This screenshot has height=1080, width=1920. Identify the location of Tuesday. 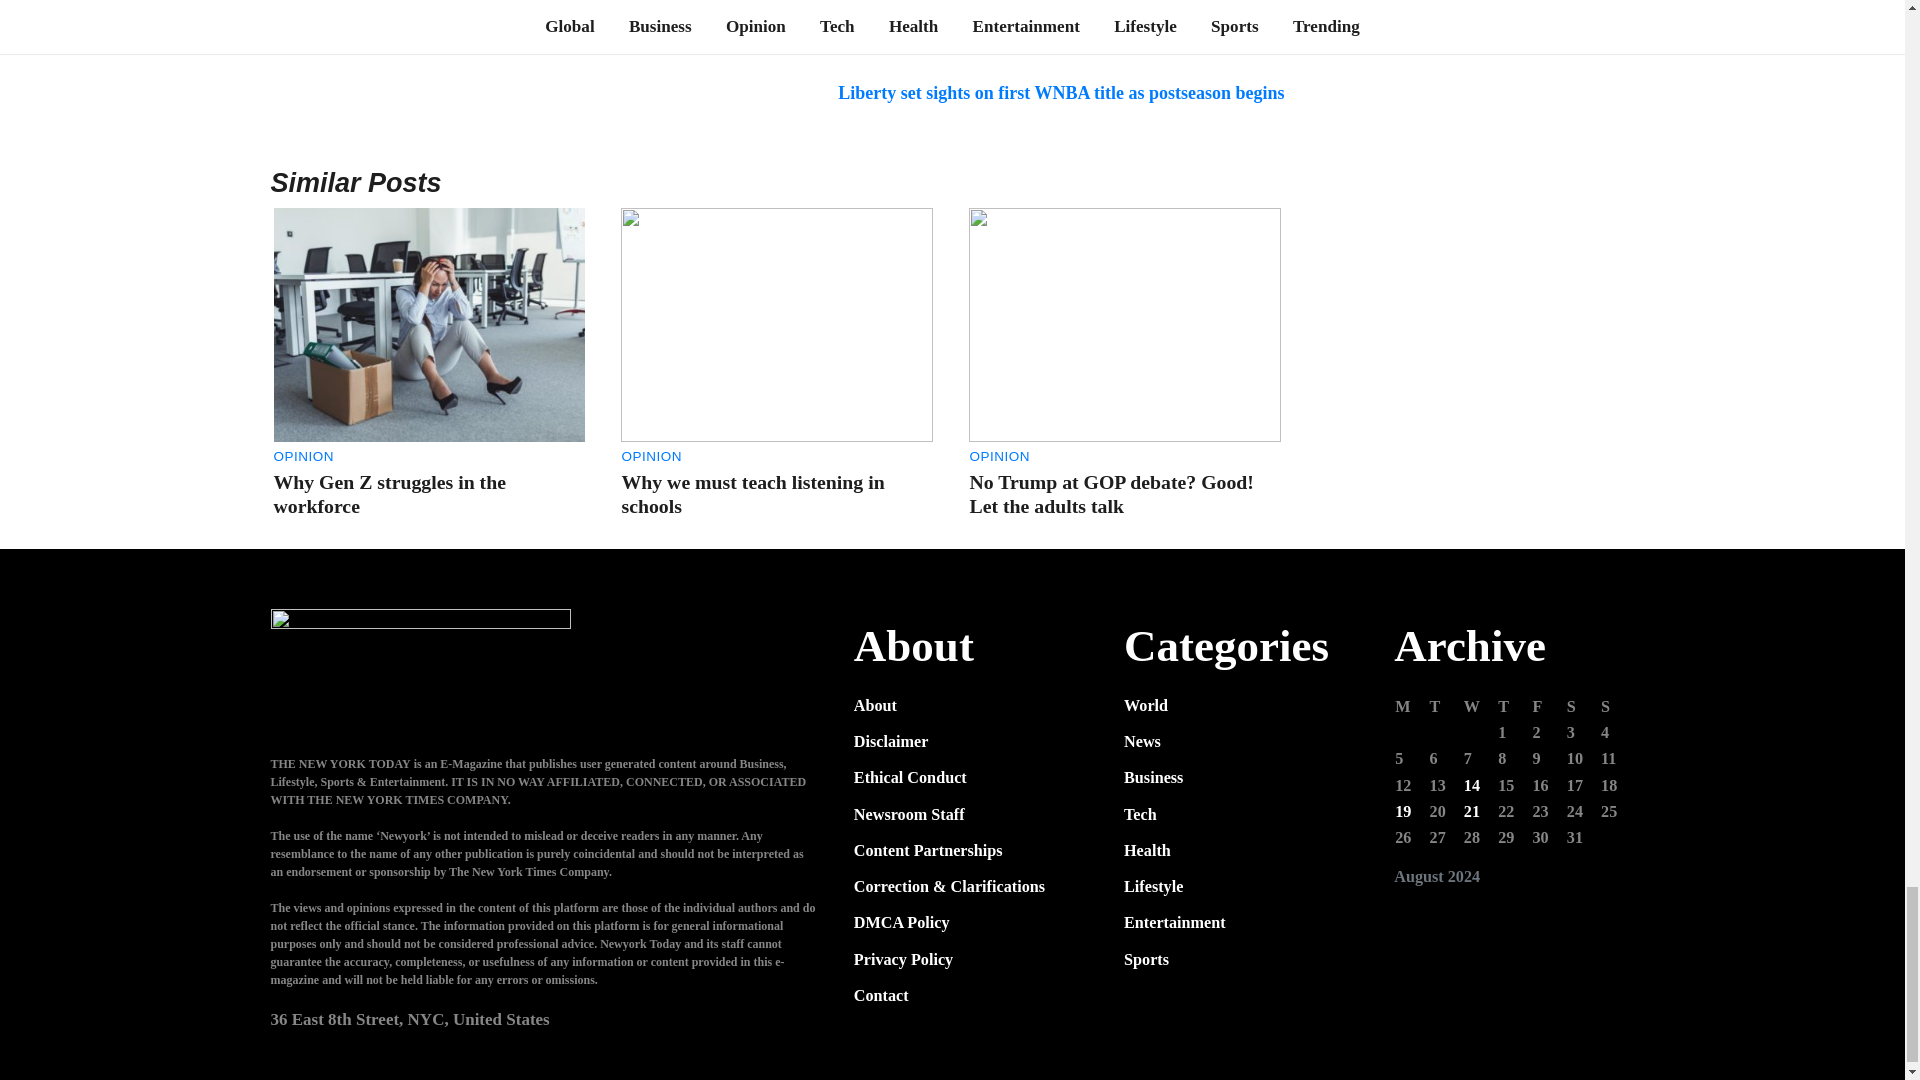
(1446, 707).